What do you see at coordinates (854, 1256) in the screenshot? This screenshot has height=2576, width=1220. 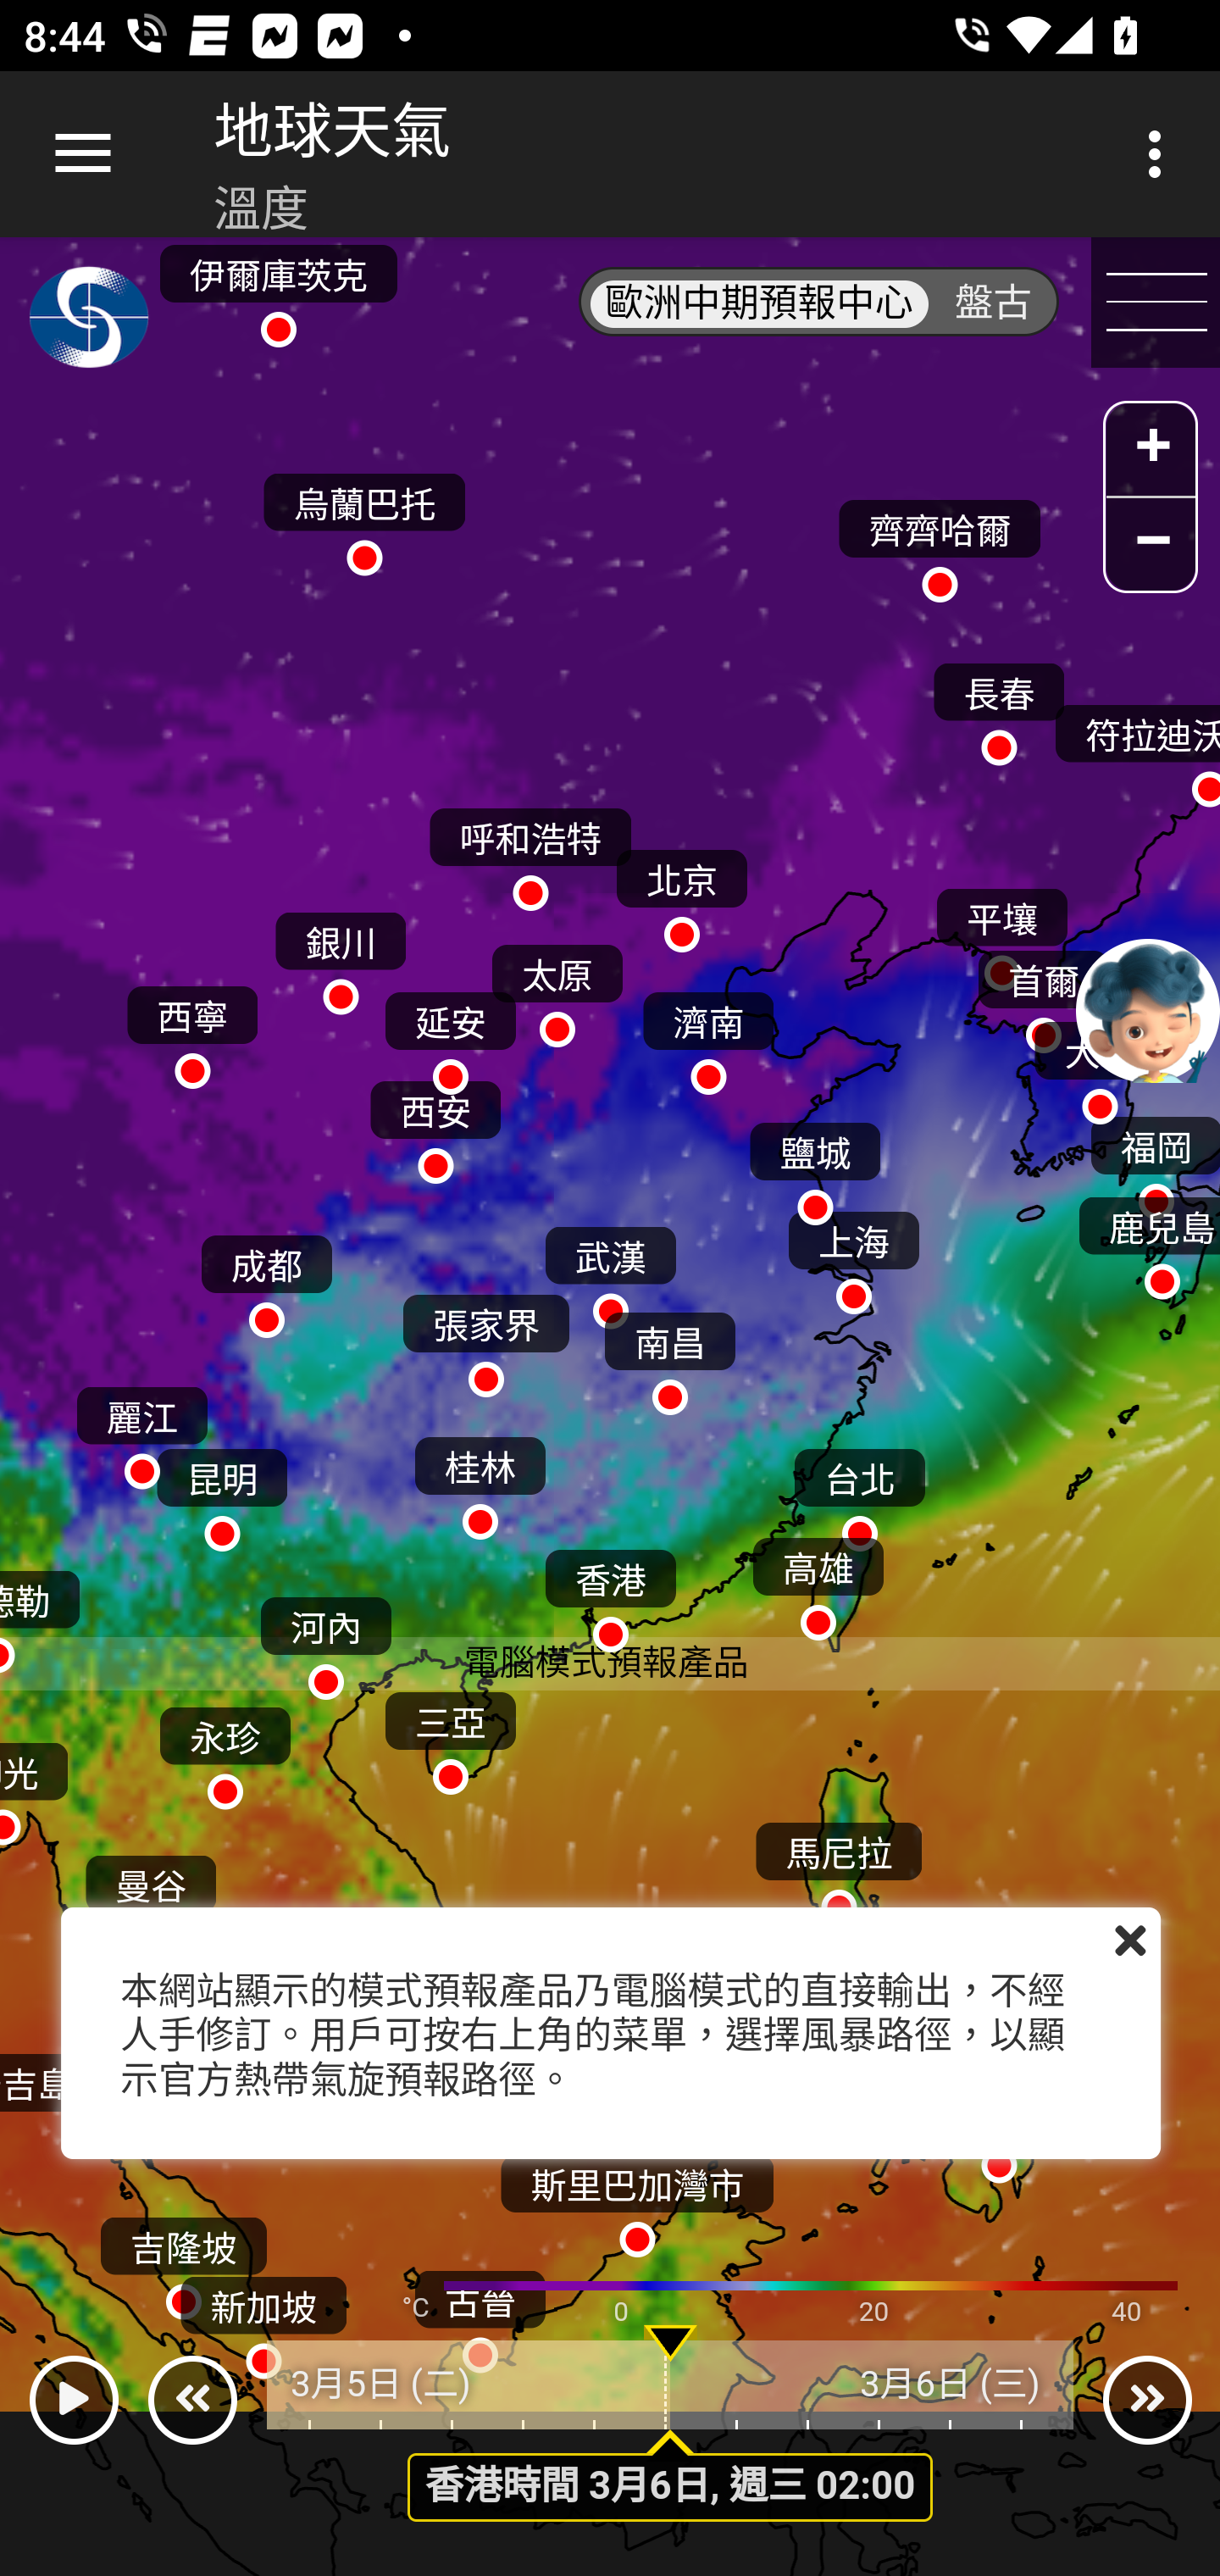 I see `上海` at bounding box center [854, 1256].